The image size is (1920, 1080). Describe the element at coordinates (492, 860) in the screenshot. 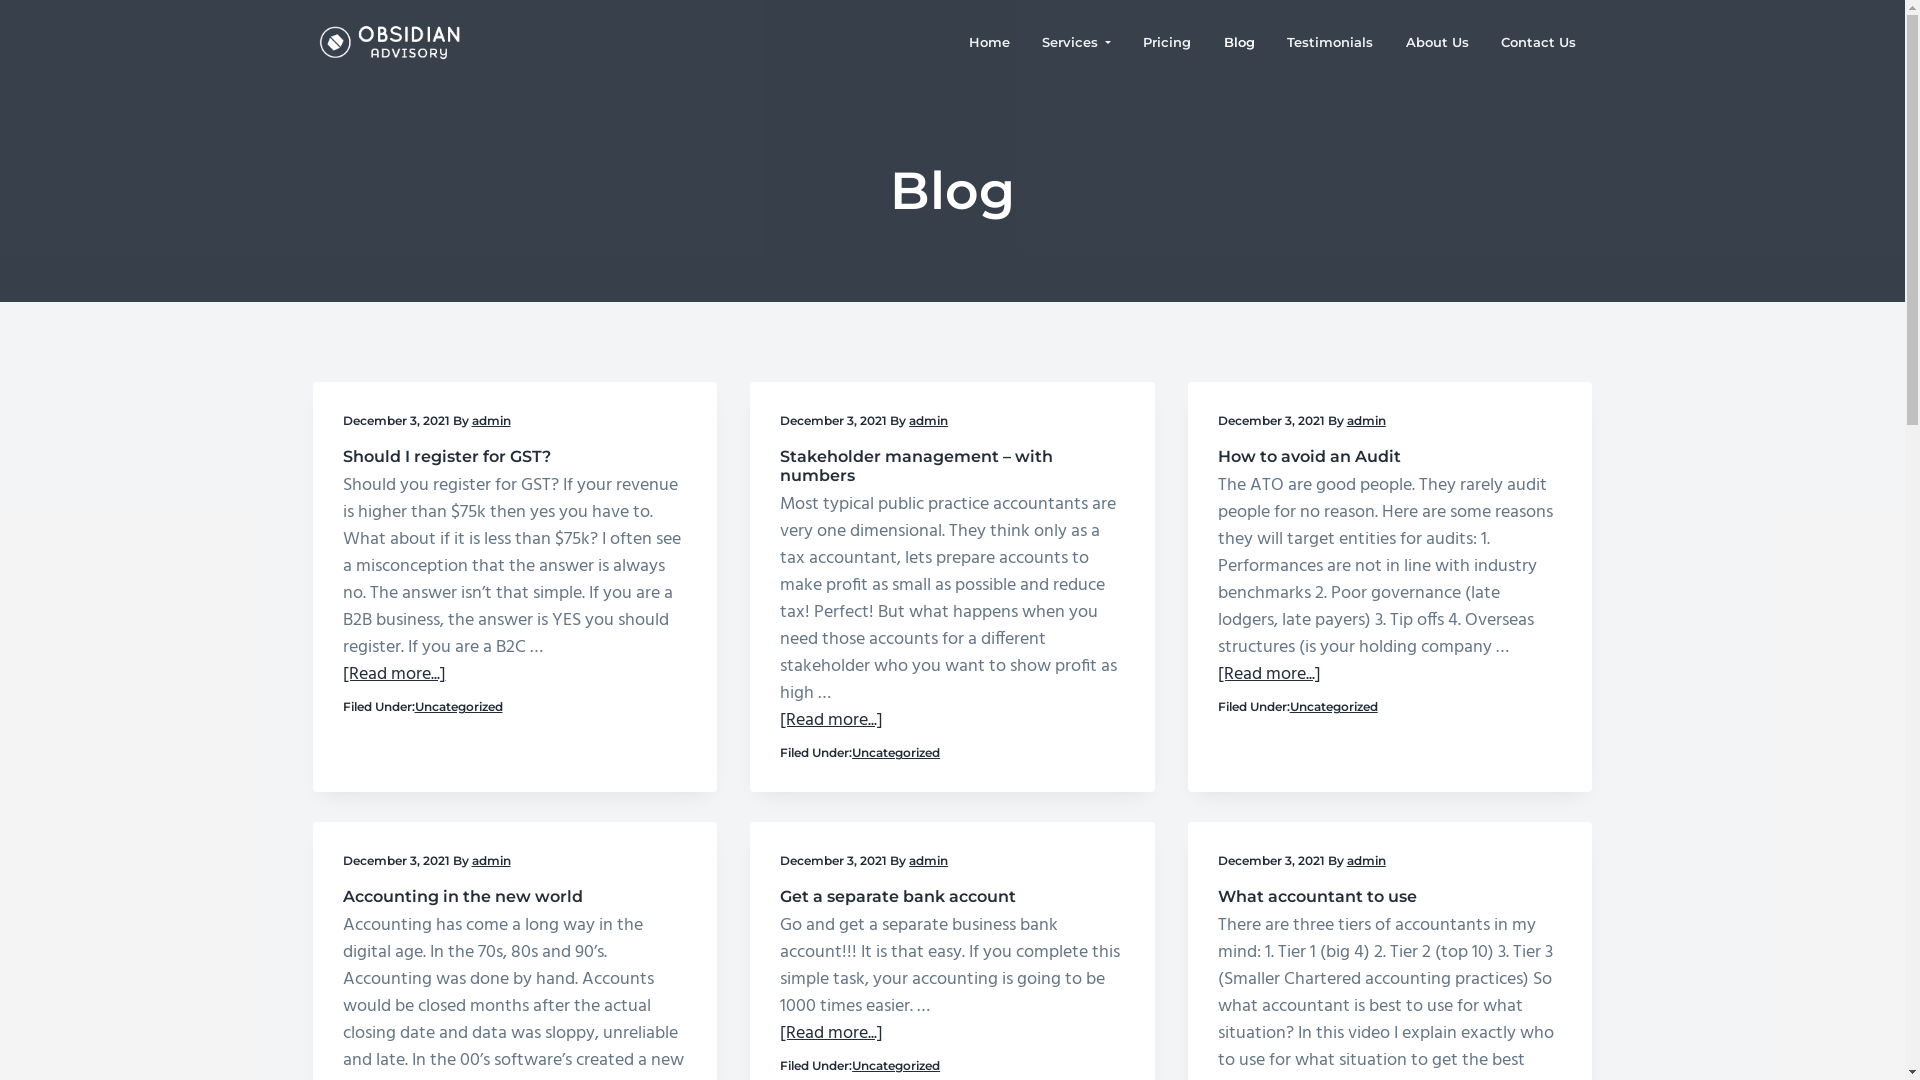

I see `admin` at that location.